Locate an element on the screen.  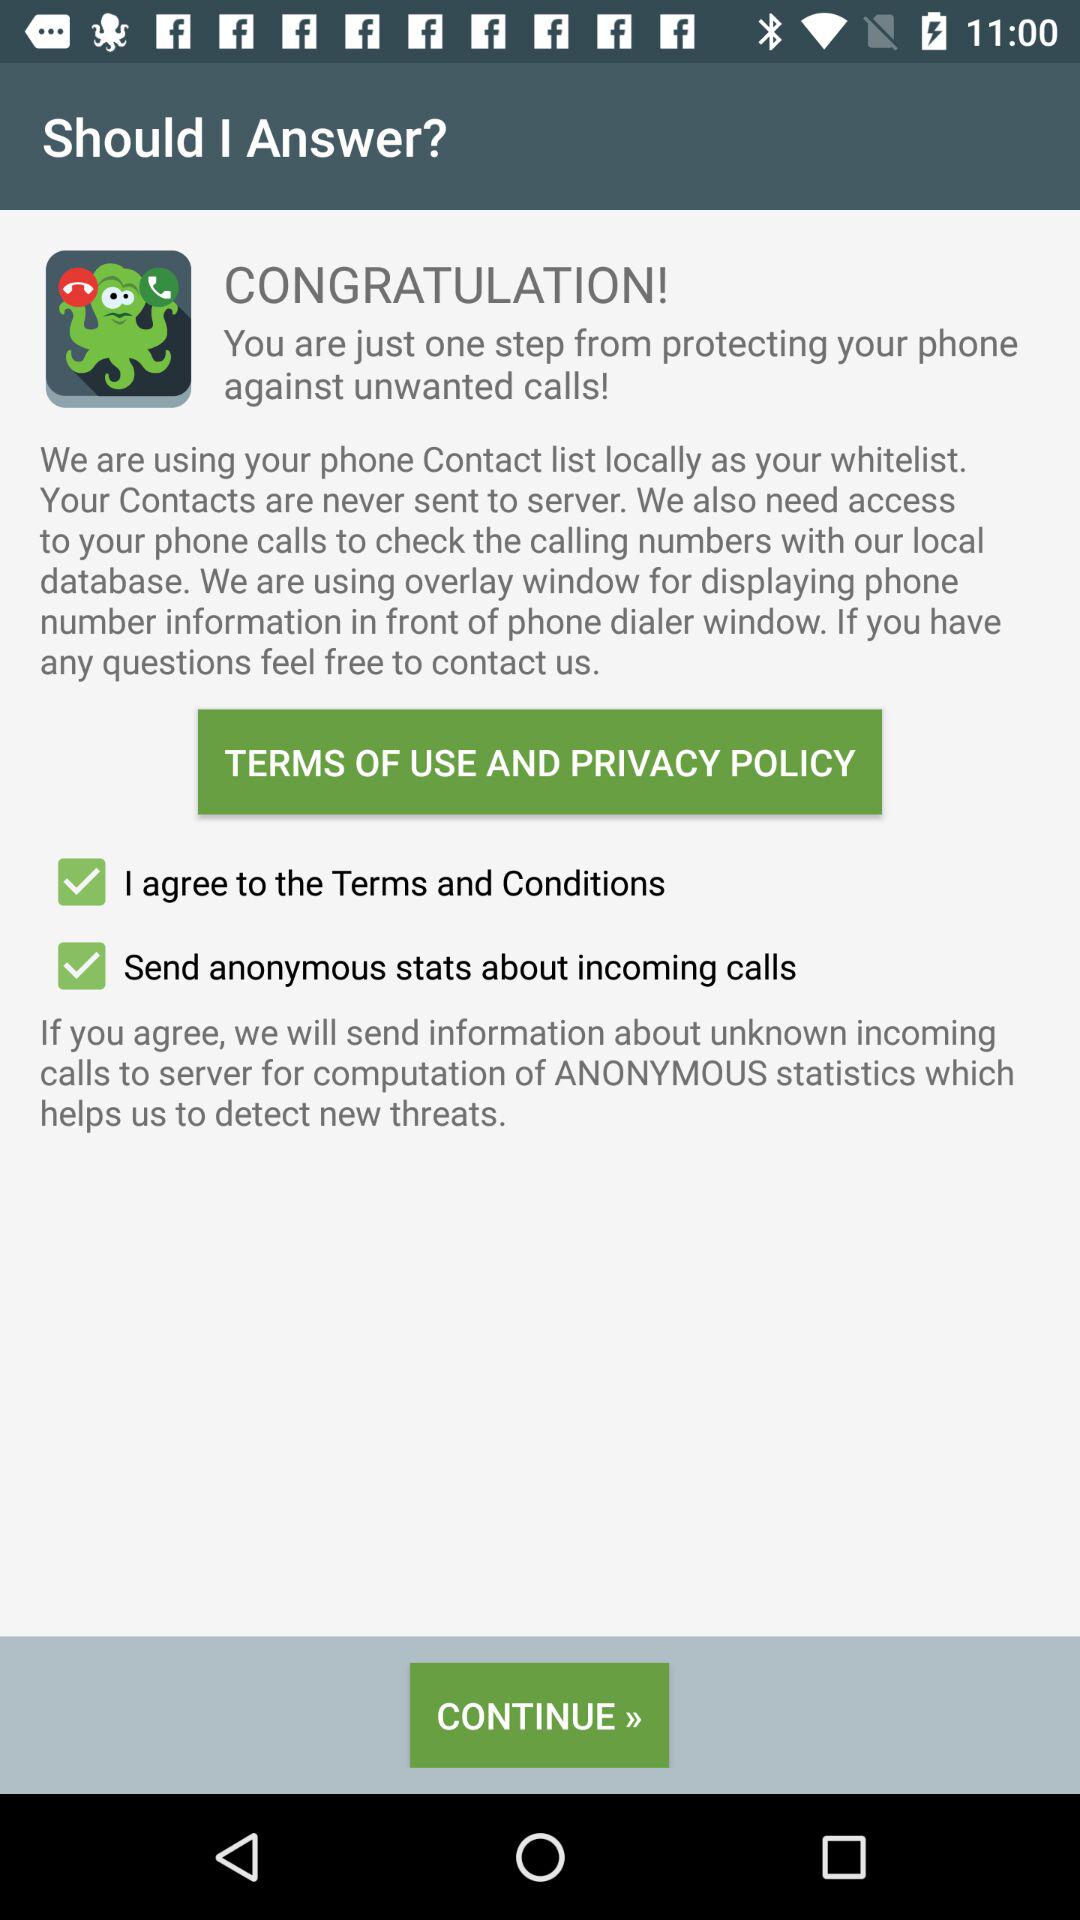
tap item below the we are using item is located at coordinates (540, 762).